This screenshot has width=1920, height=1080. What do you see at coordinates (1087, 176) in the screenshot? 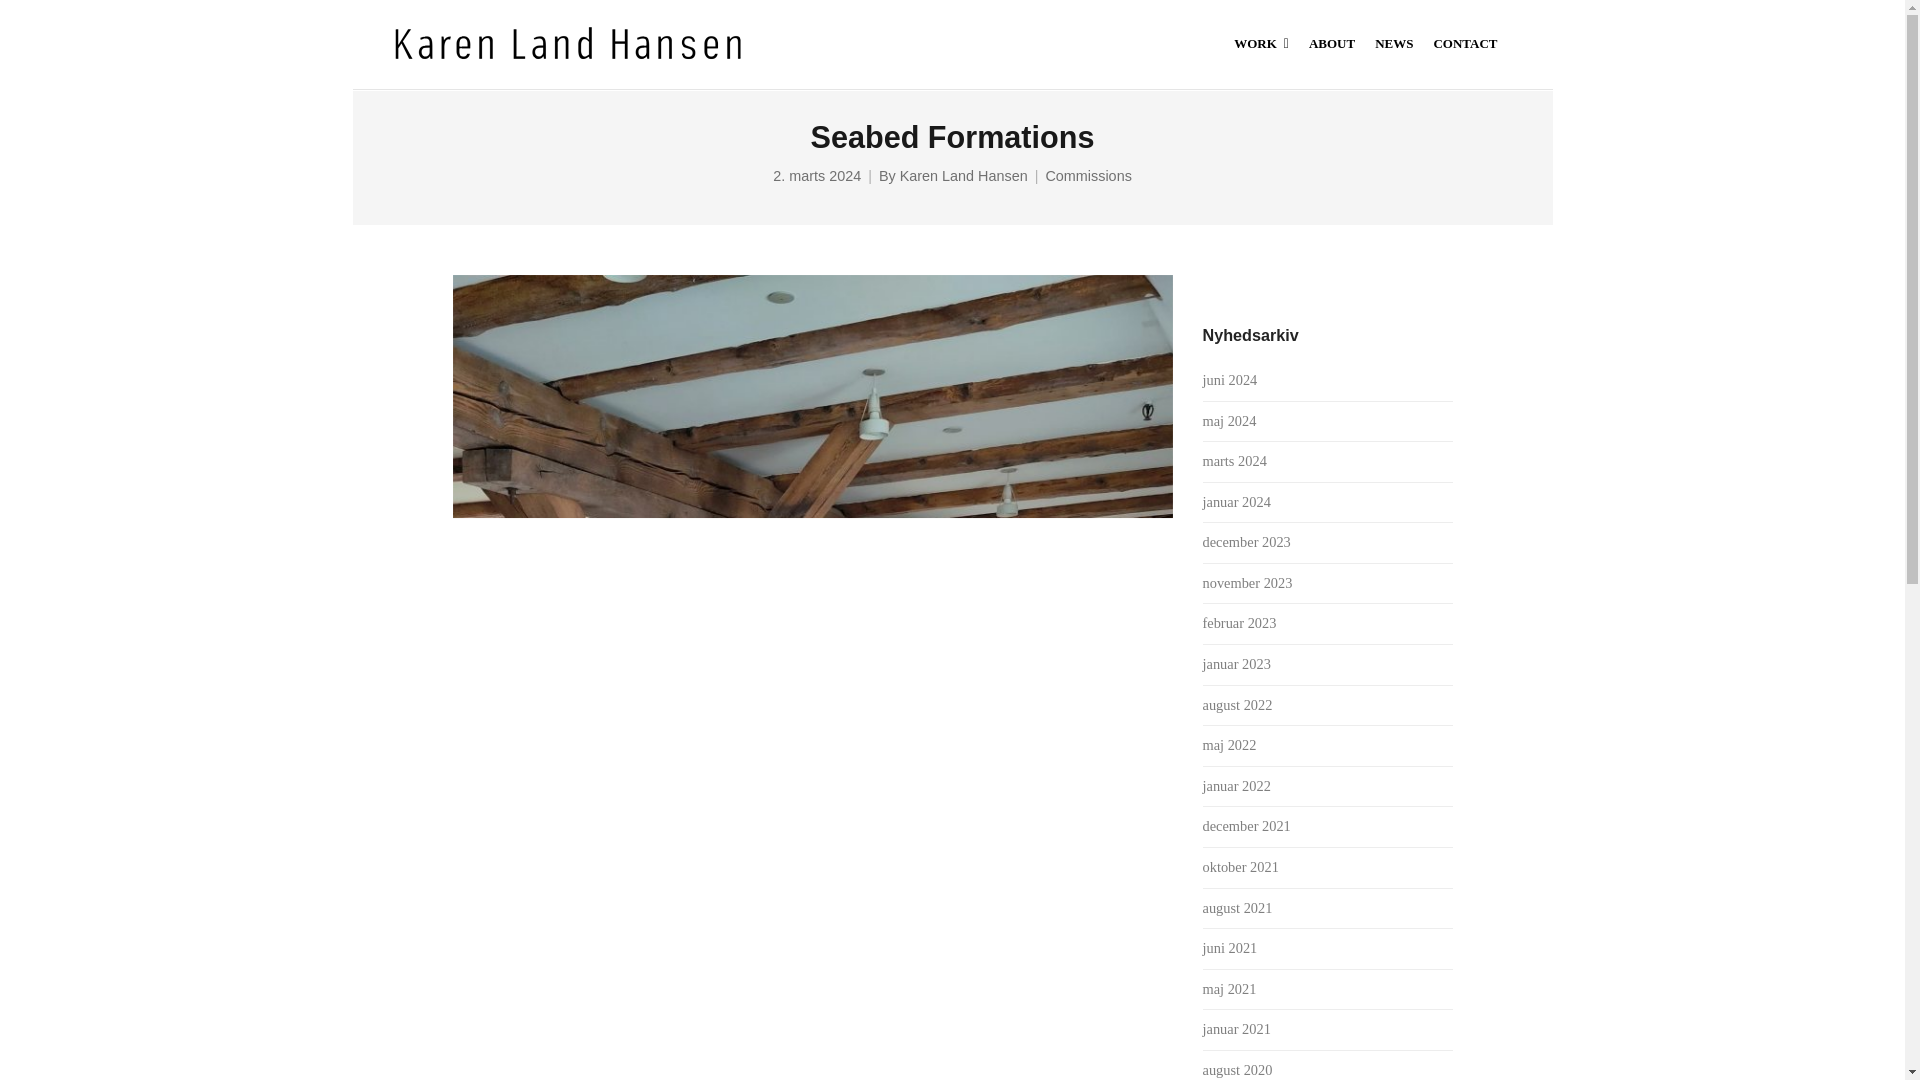
I see `View all posts in Commissions` at bounding box center [1087, 176].